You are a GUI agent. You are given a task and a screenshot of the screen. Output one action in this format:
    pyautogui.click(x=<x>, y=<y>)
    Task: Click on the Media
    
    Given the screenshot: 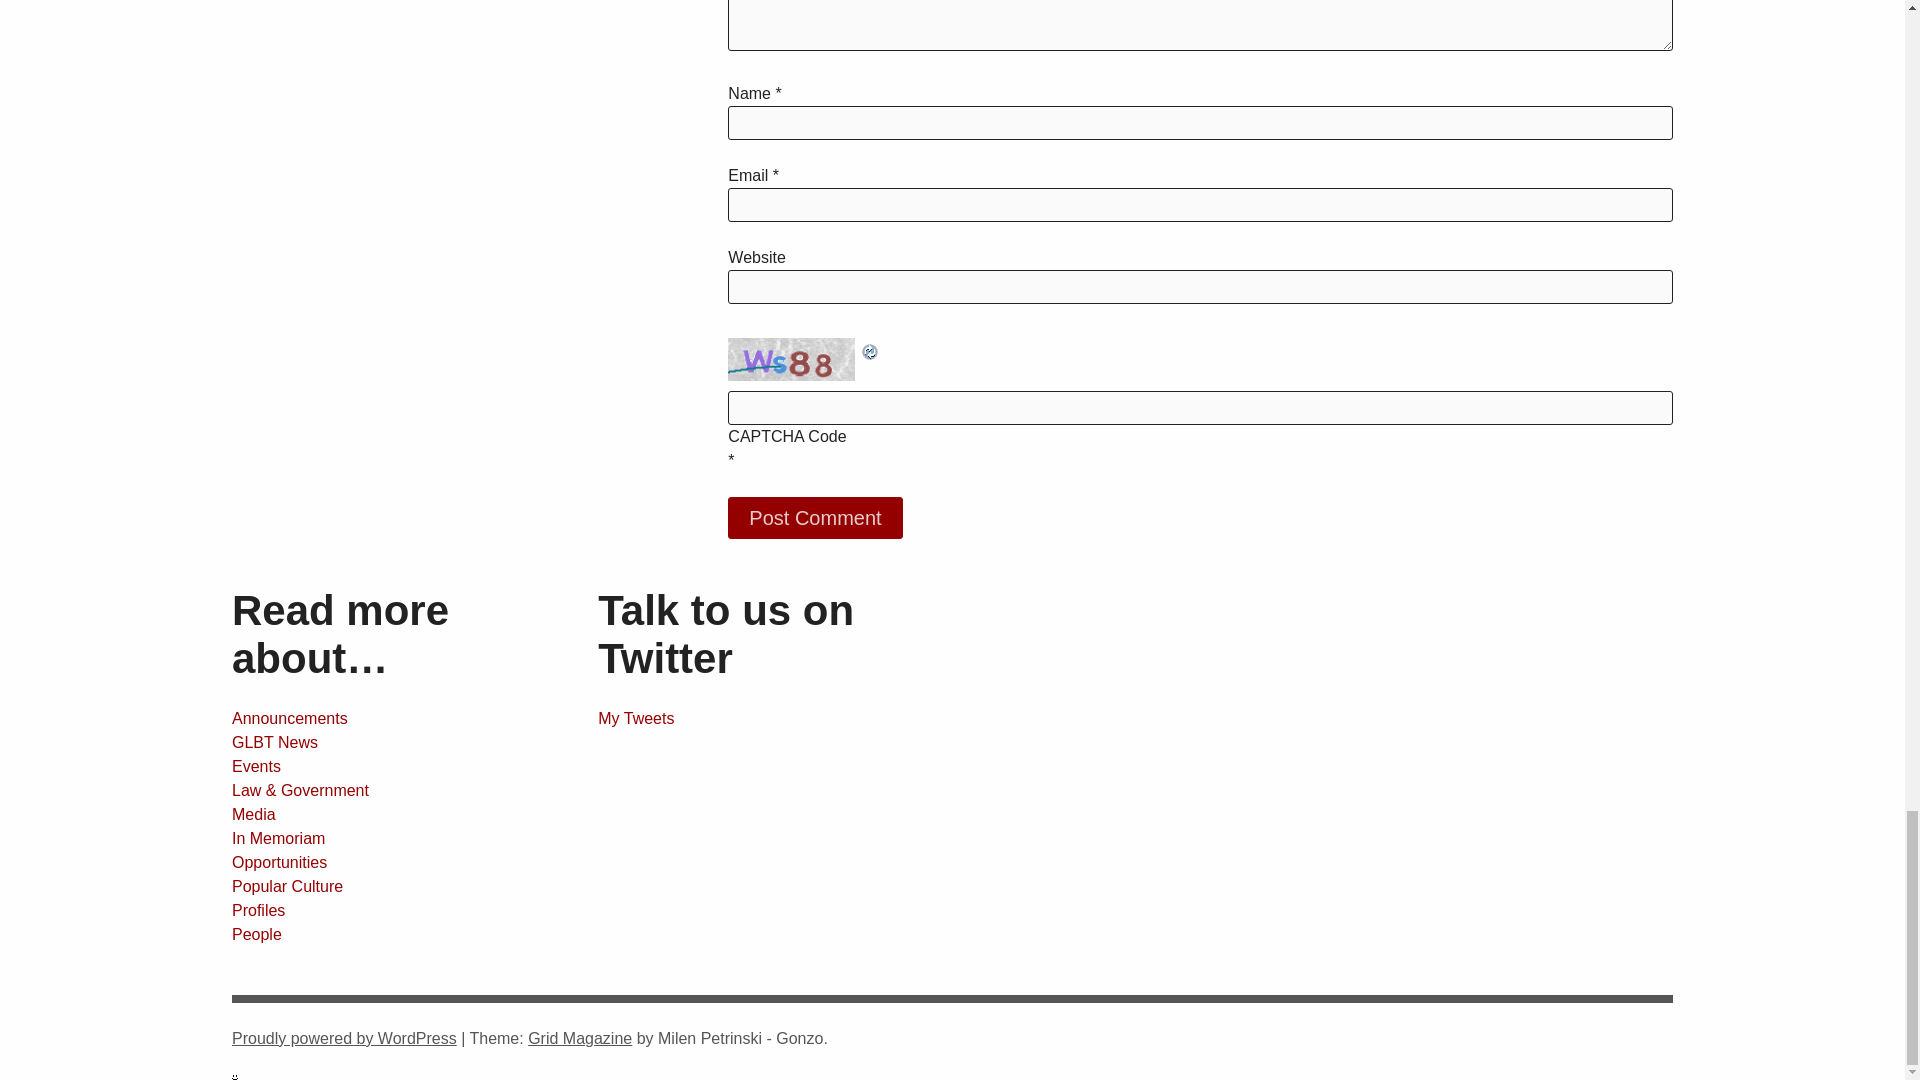 What is the action you would take?
    pyautogui.click(x=254, y=814)
    